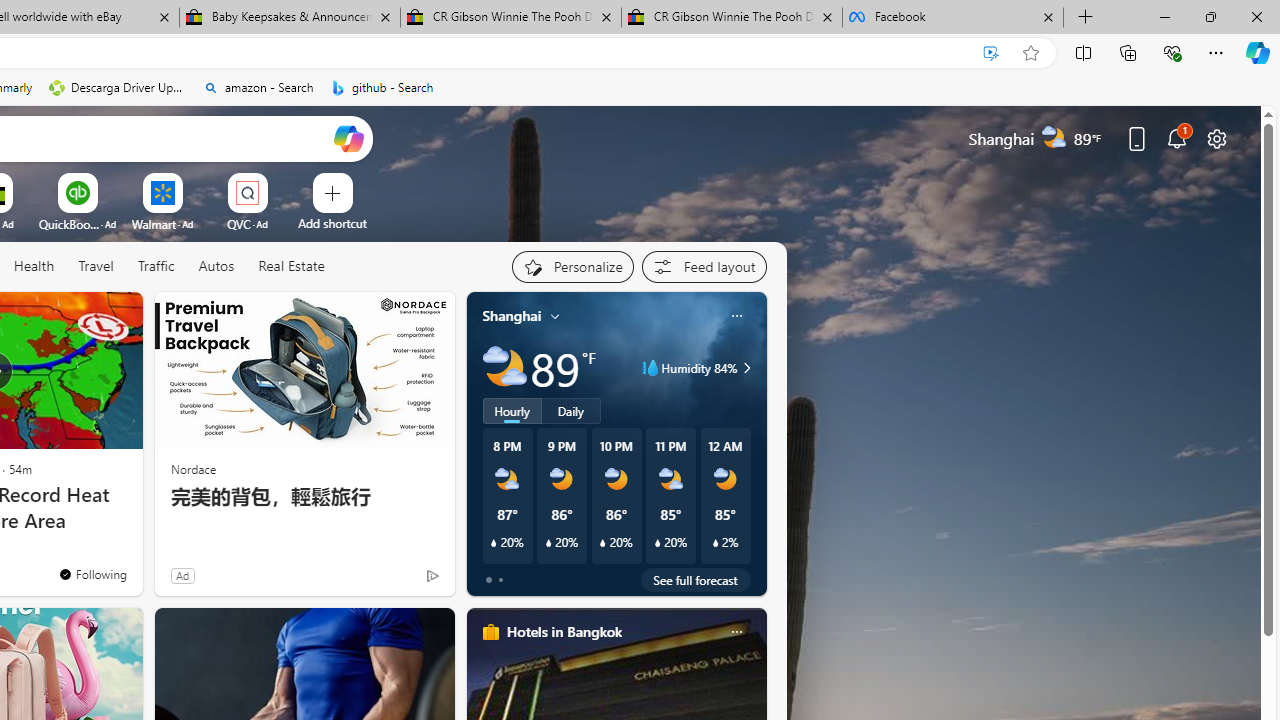  Describe the element at coordinates (504, 368) in the screenshot. I see `Partly cloudy` at that location.